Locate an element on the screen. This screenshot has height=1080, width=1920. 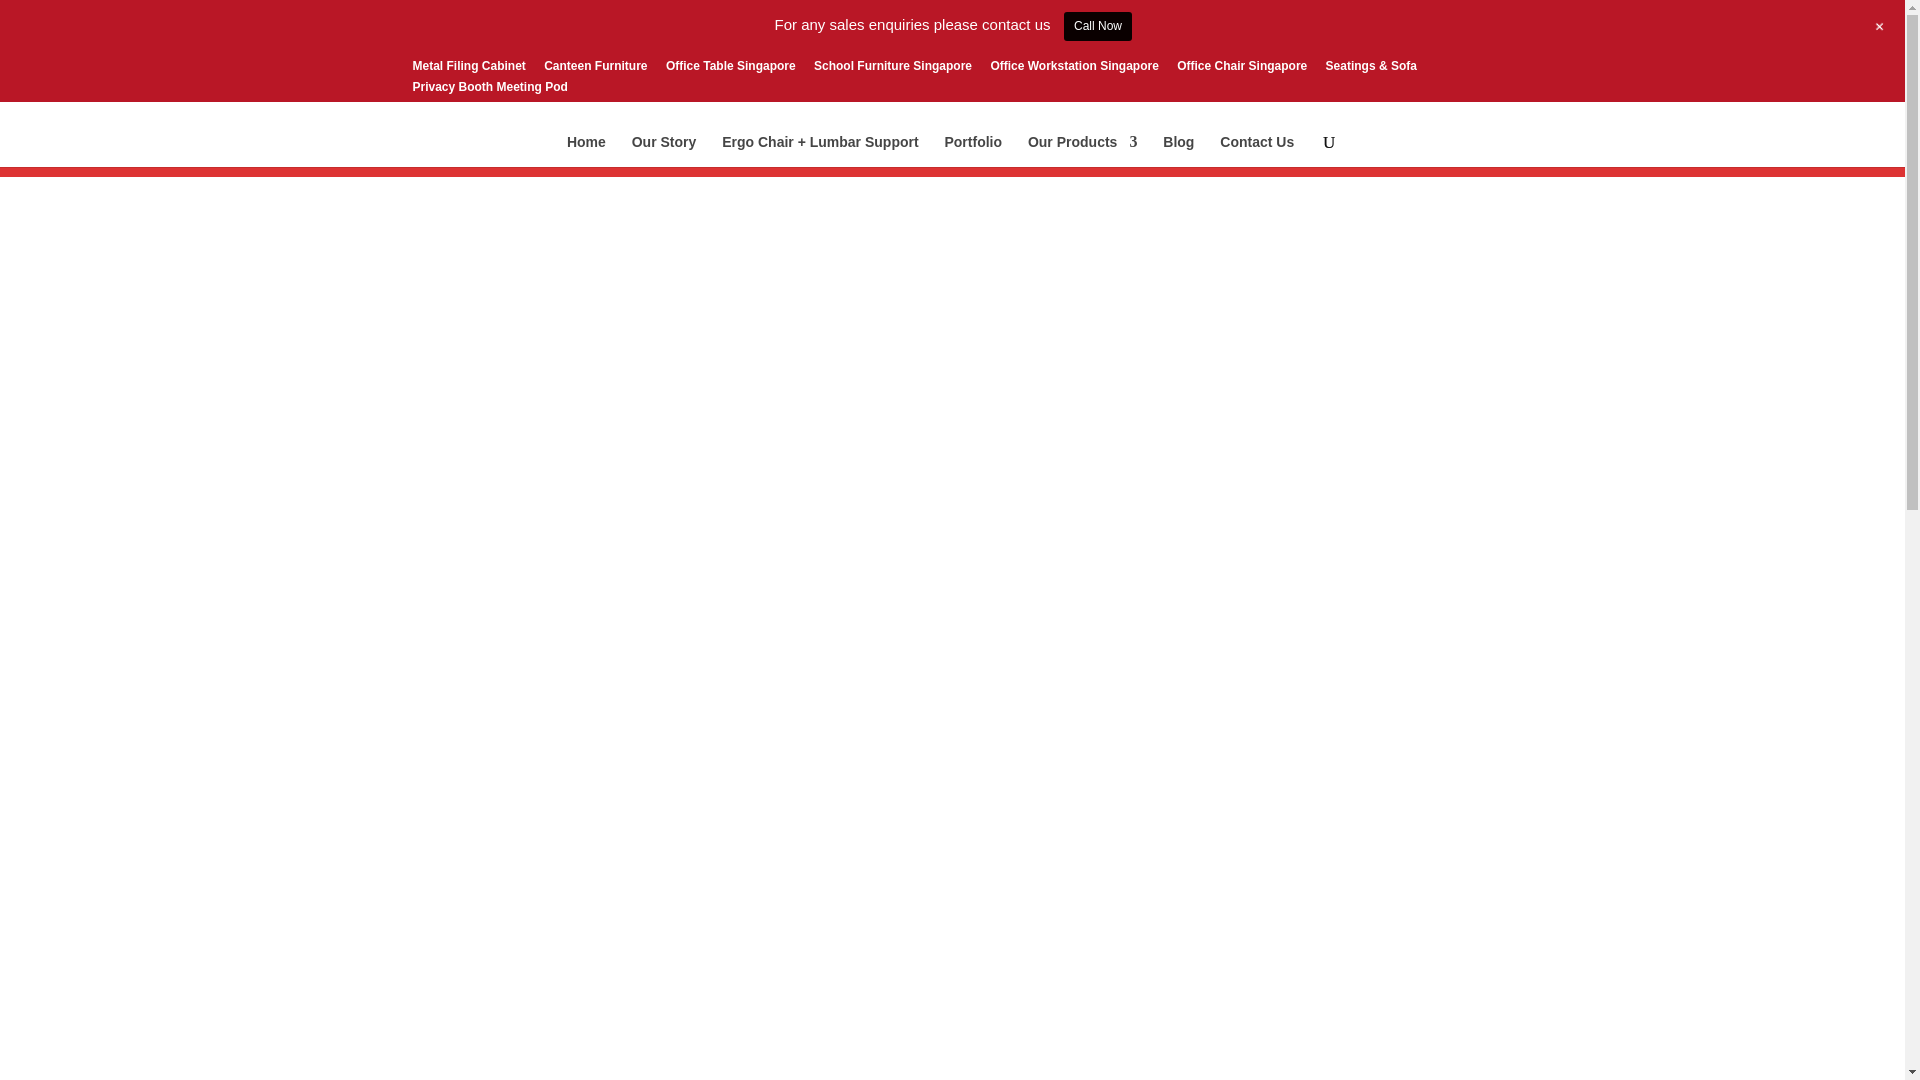
Office Workstation Singapore is located at coordinates (1074, 70).